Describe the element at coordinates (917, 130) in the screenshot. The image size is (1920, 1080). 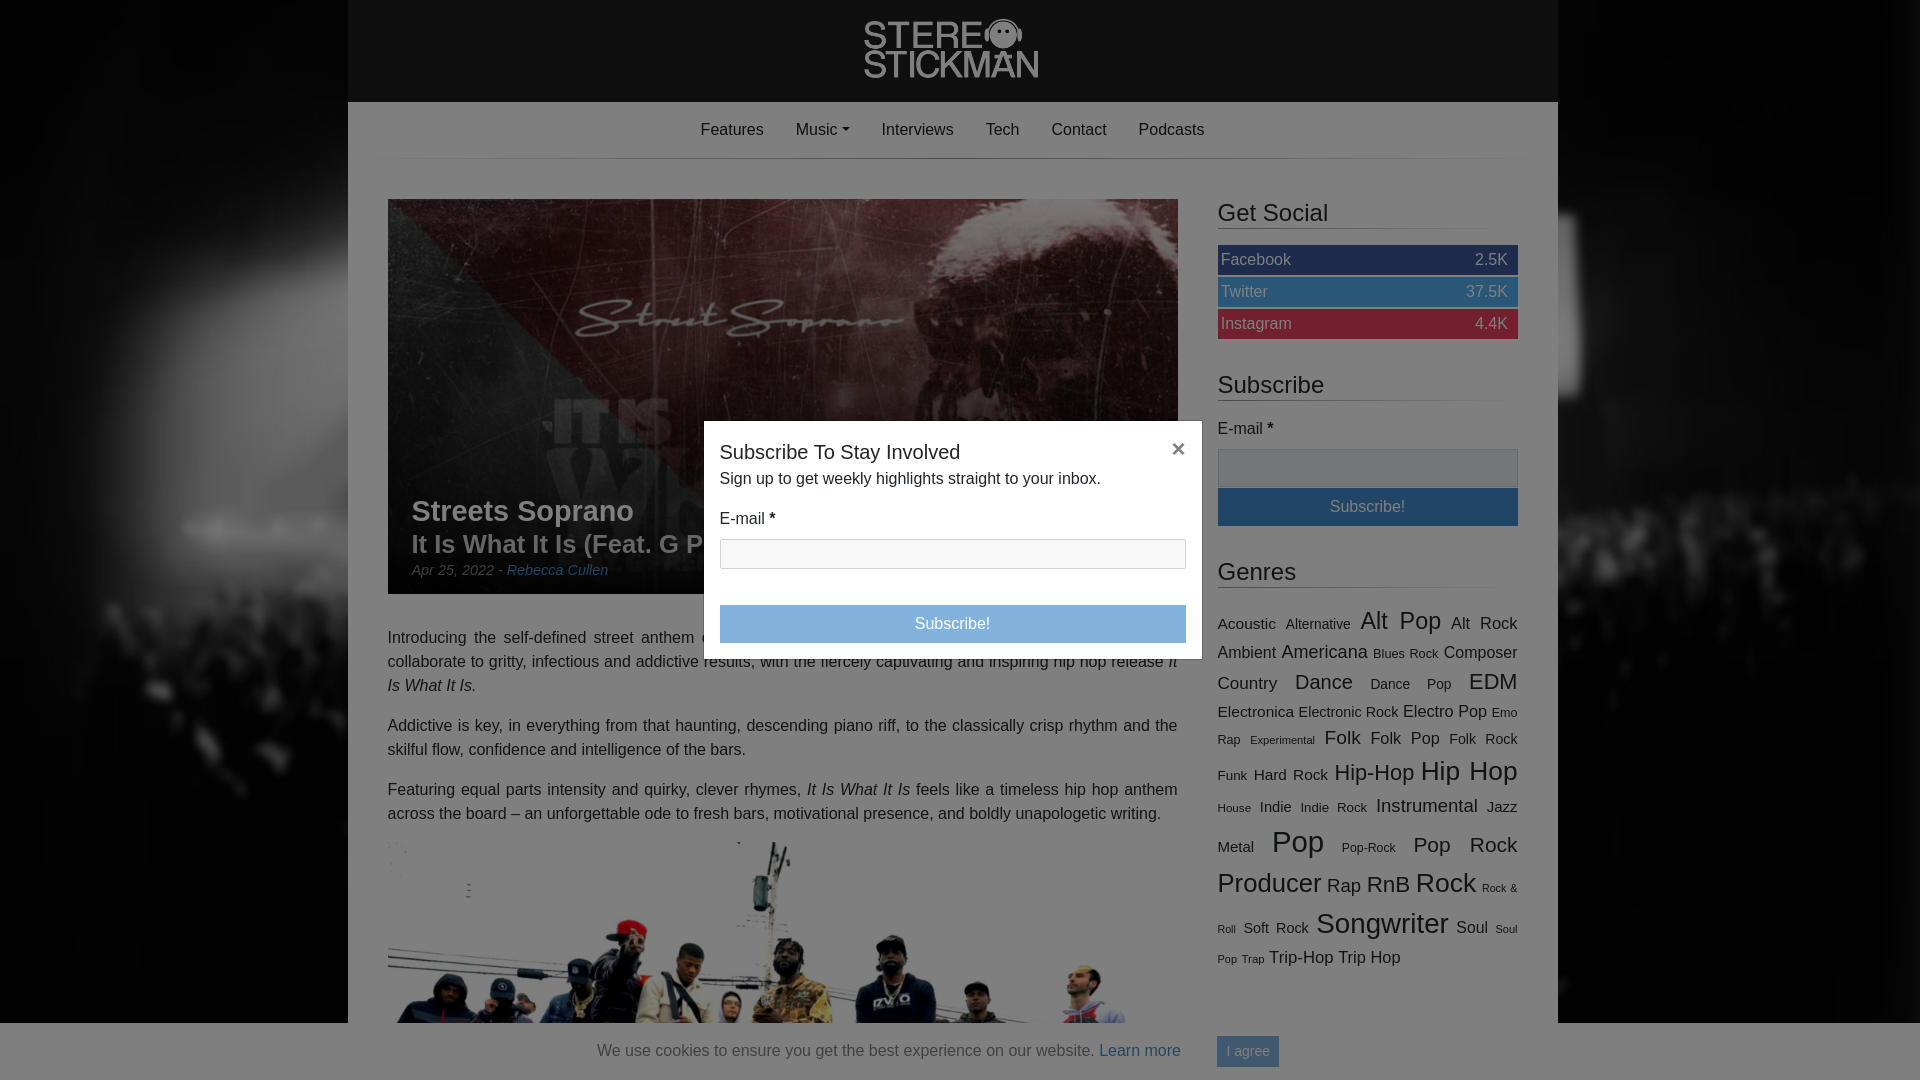
I see `Interviews` at that location.